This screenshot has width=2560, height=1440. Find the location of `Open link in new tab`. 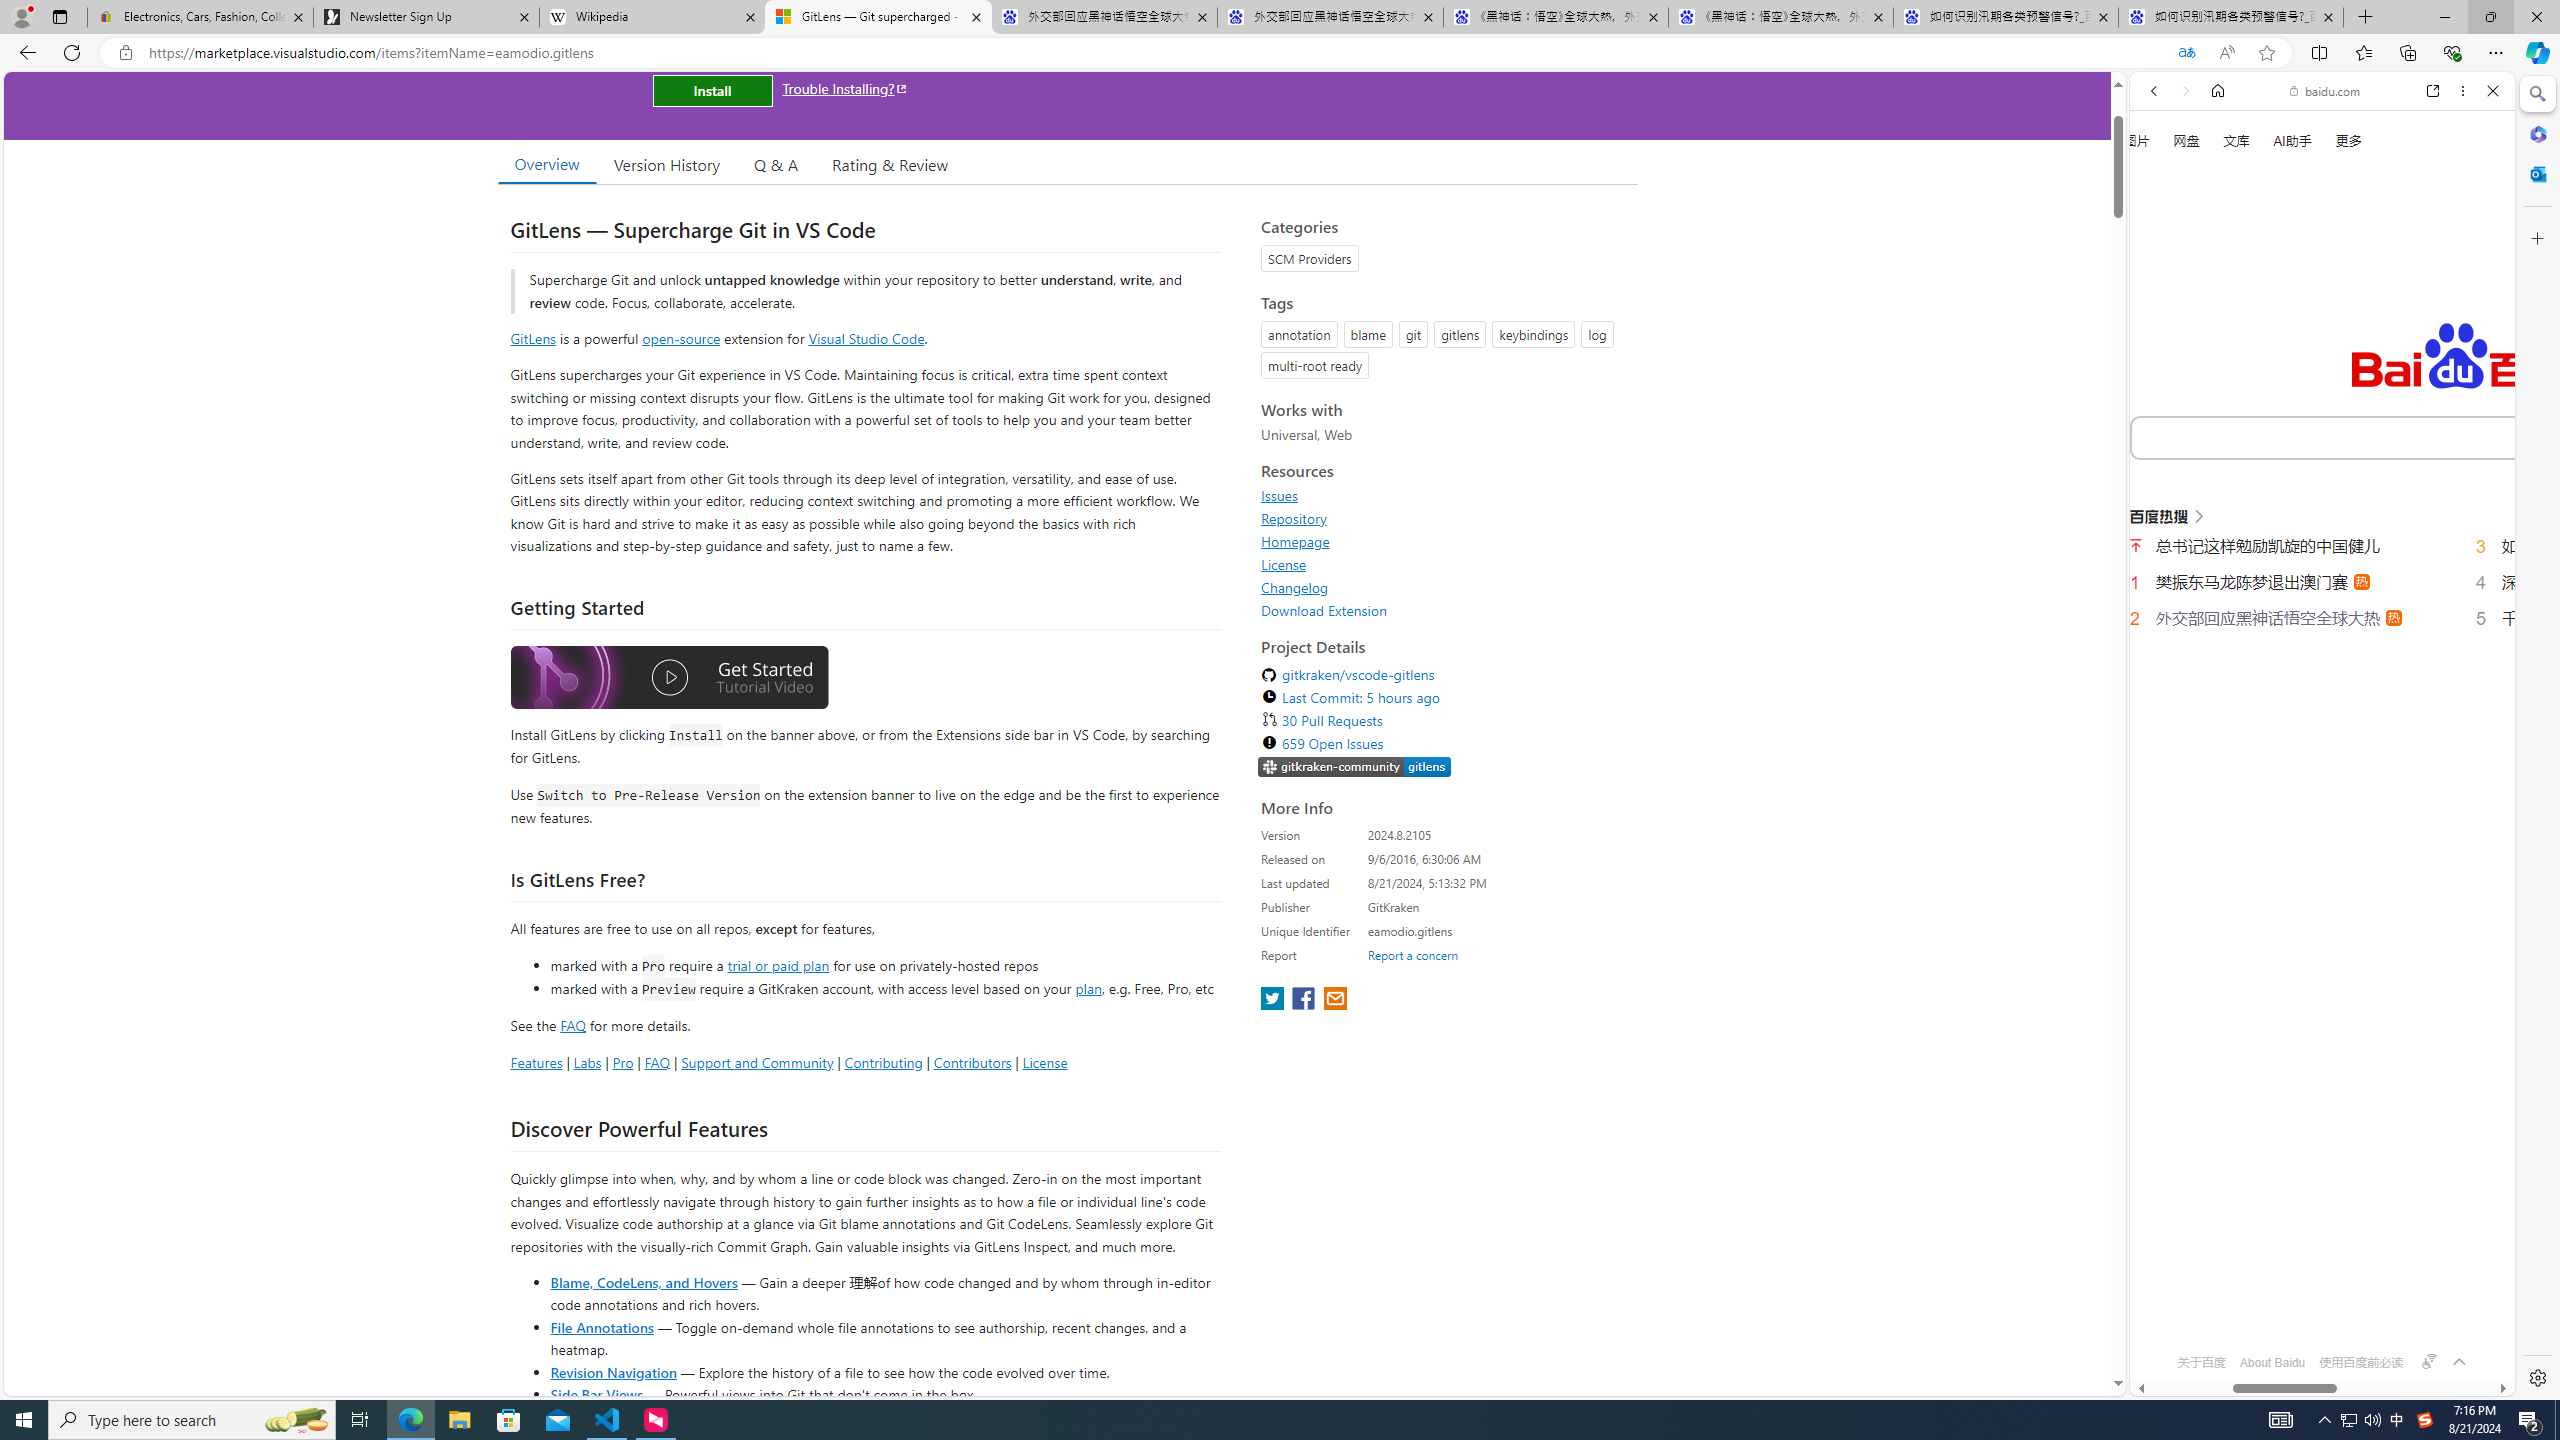

Open link in new tab is located at coordinates (2433, 90).